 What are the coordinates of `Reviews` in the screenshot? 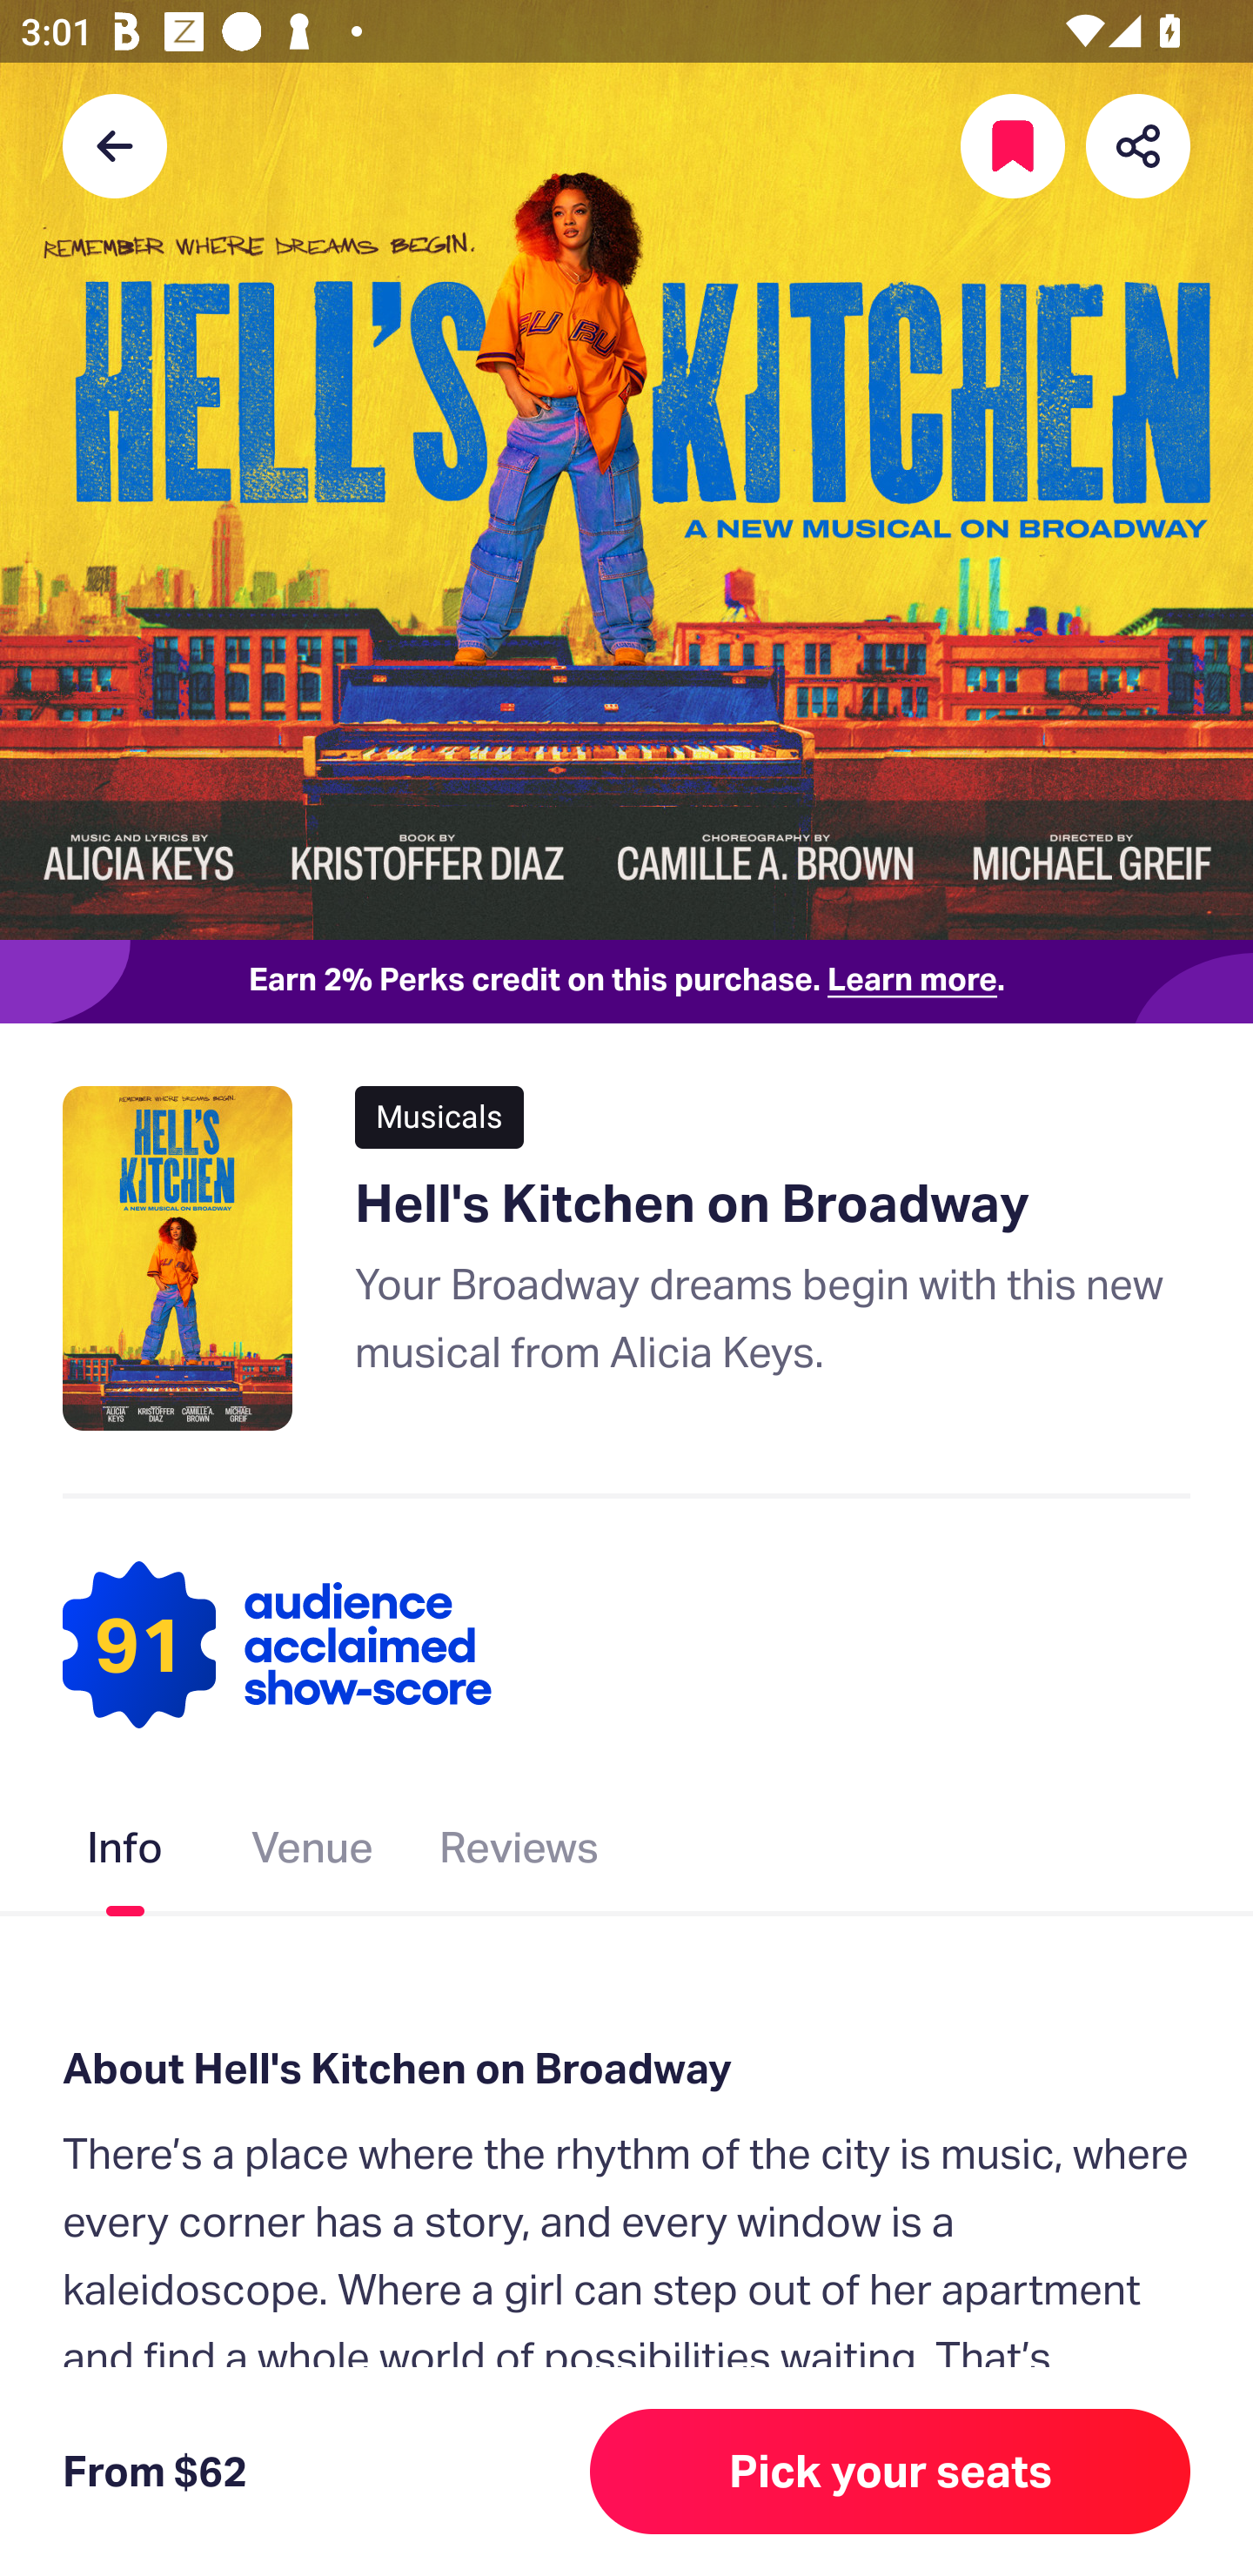 It's located at (519, 1854).